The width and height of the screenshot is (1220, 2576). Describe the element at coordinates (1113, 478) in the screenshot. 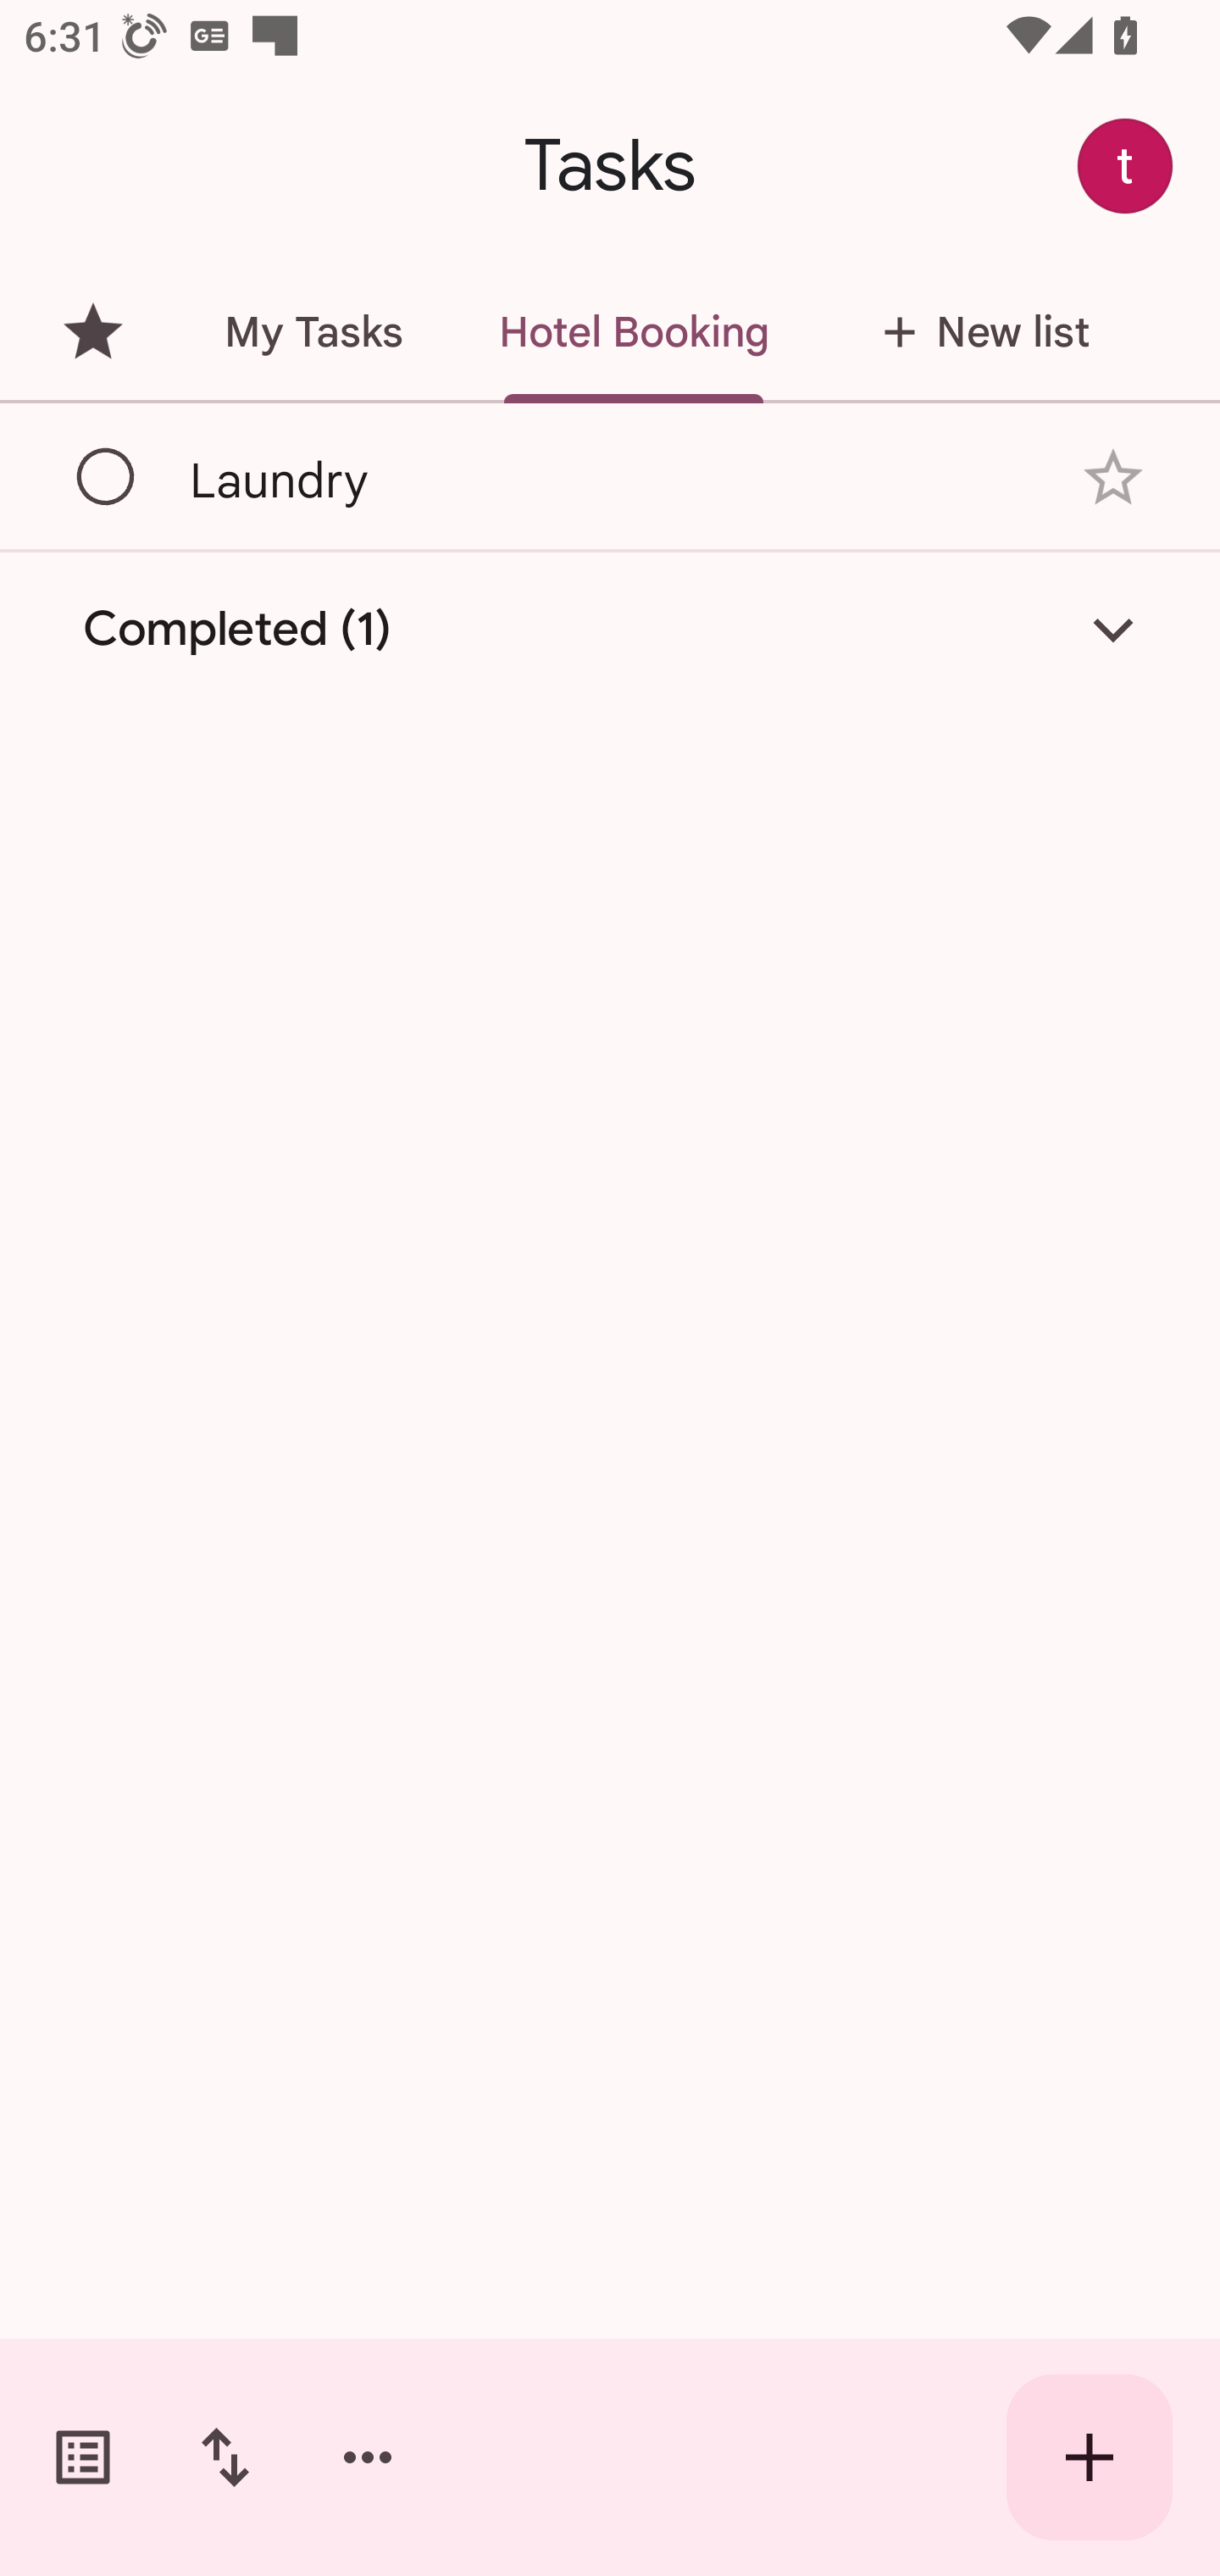

I see `Add star` at that location.